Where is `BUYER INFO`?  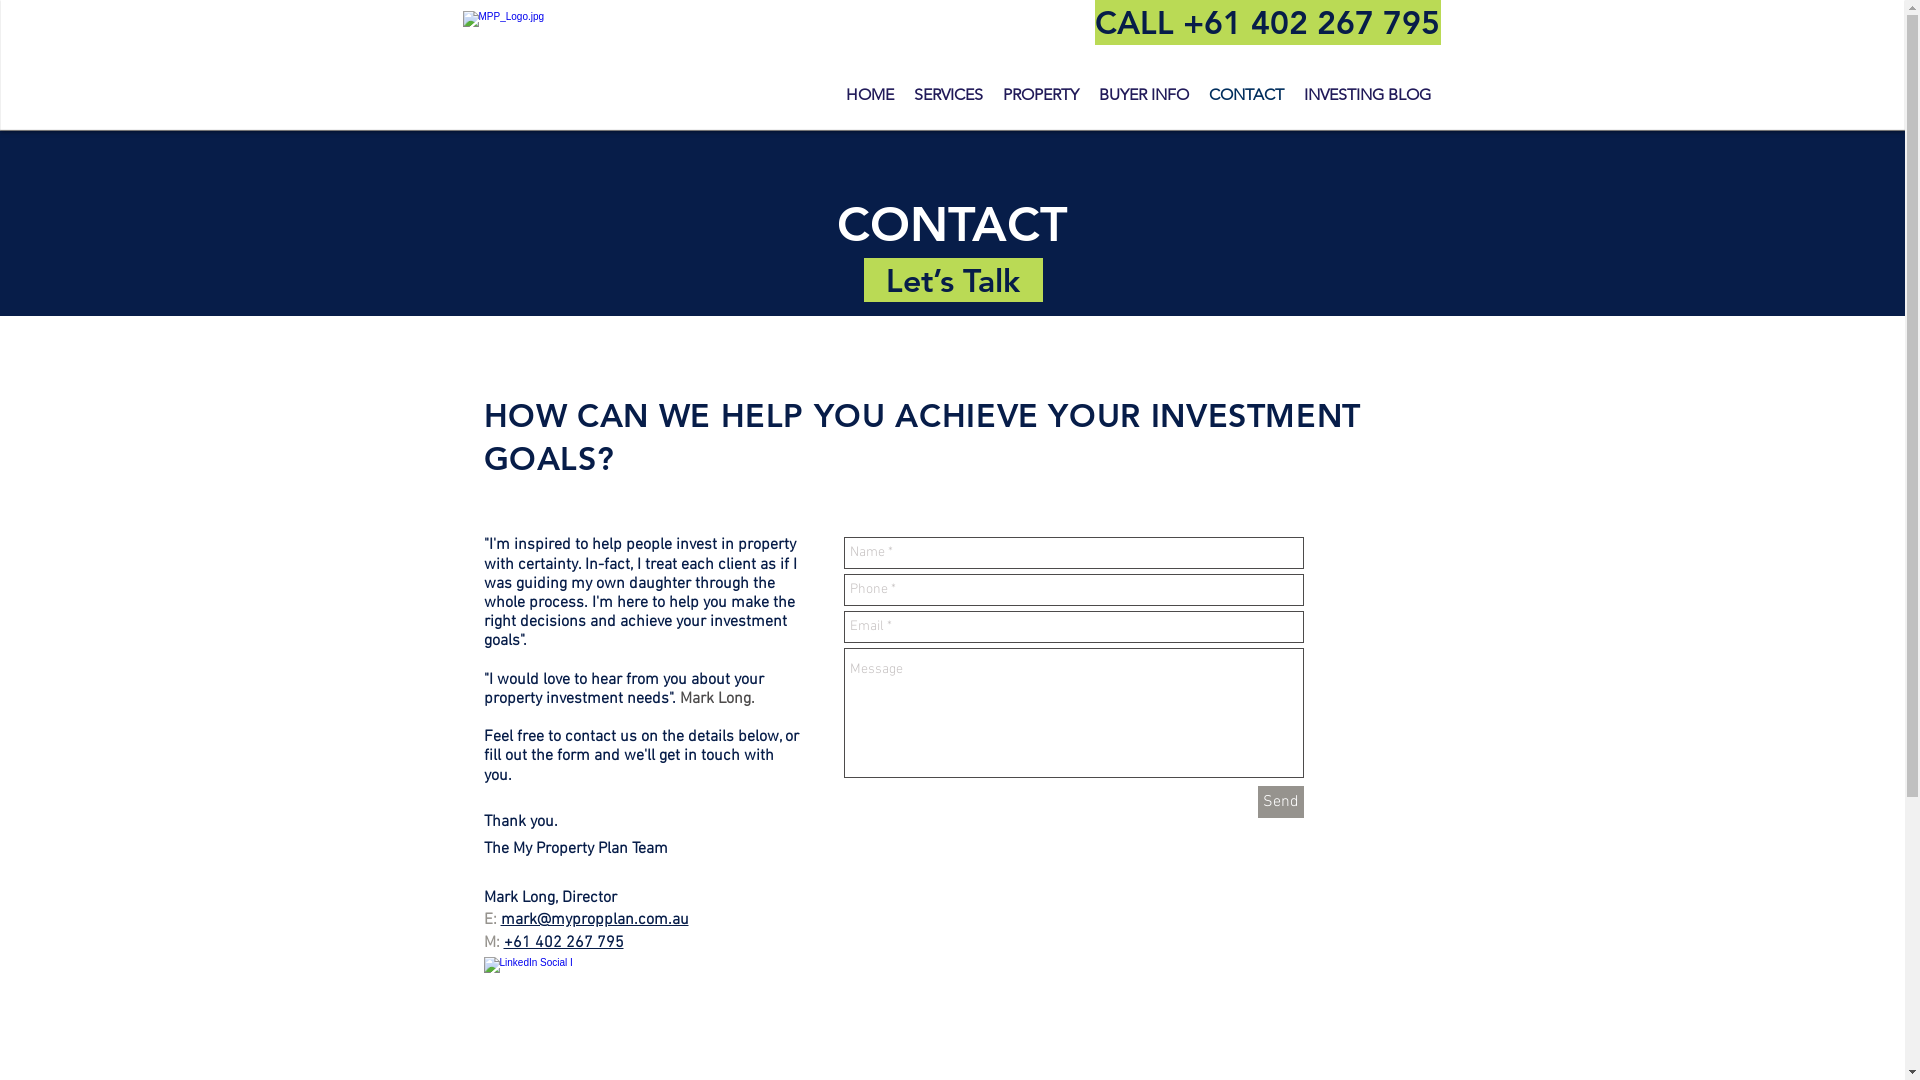
BUYER INFO is located at coordinates (1143, 95).